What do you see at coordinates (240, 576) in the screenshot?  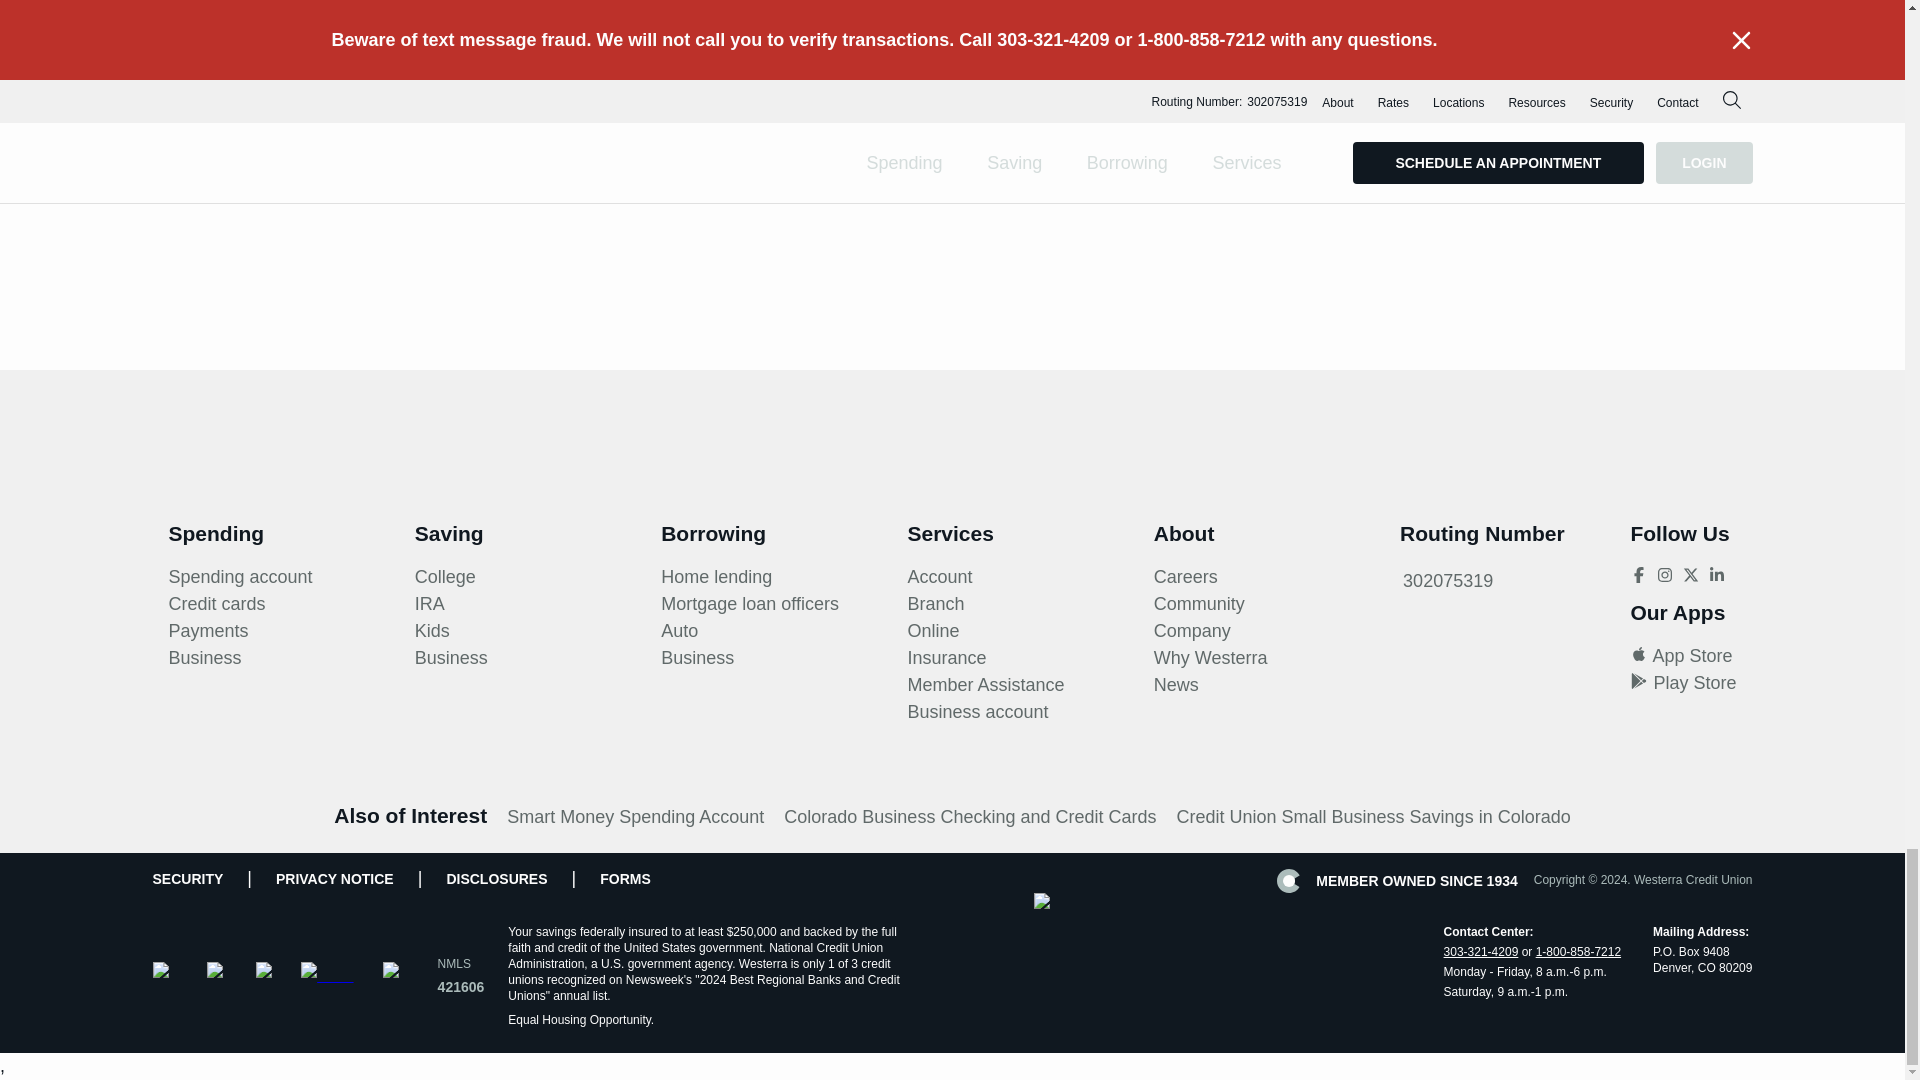 I see `Spending account` at bounding box center [240, 576].